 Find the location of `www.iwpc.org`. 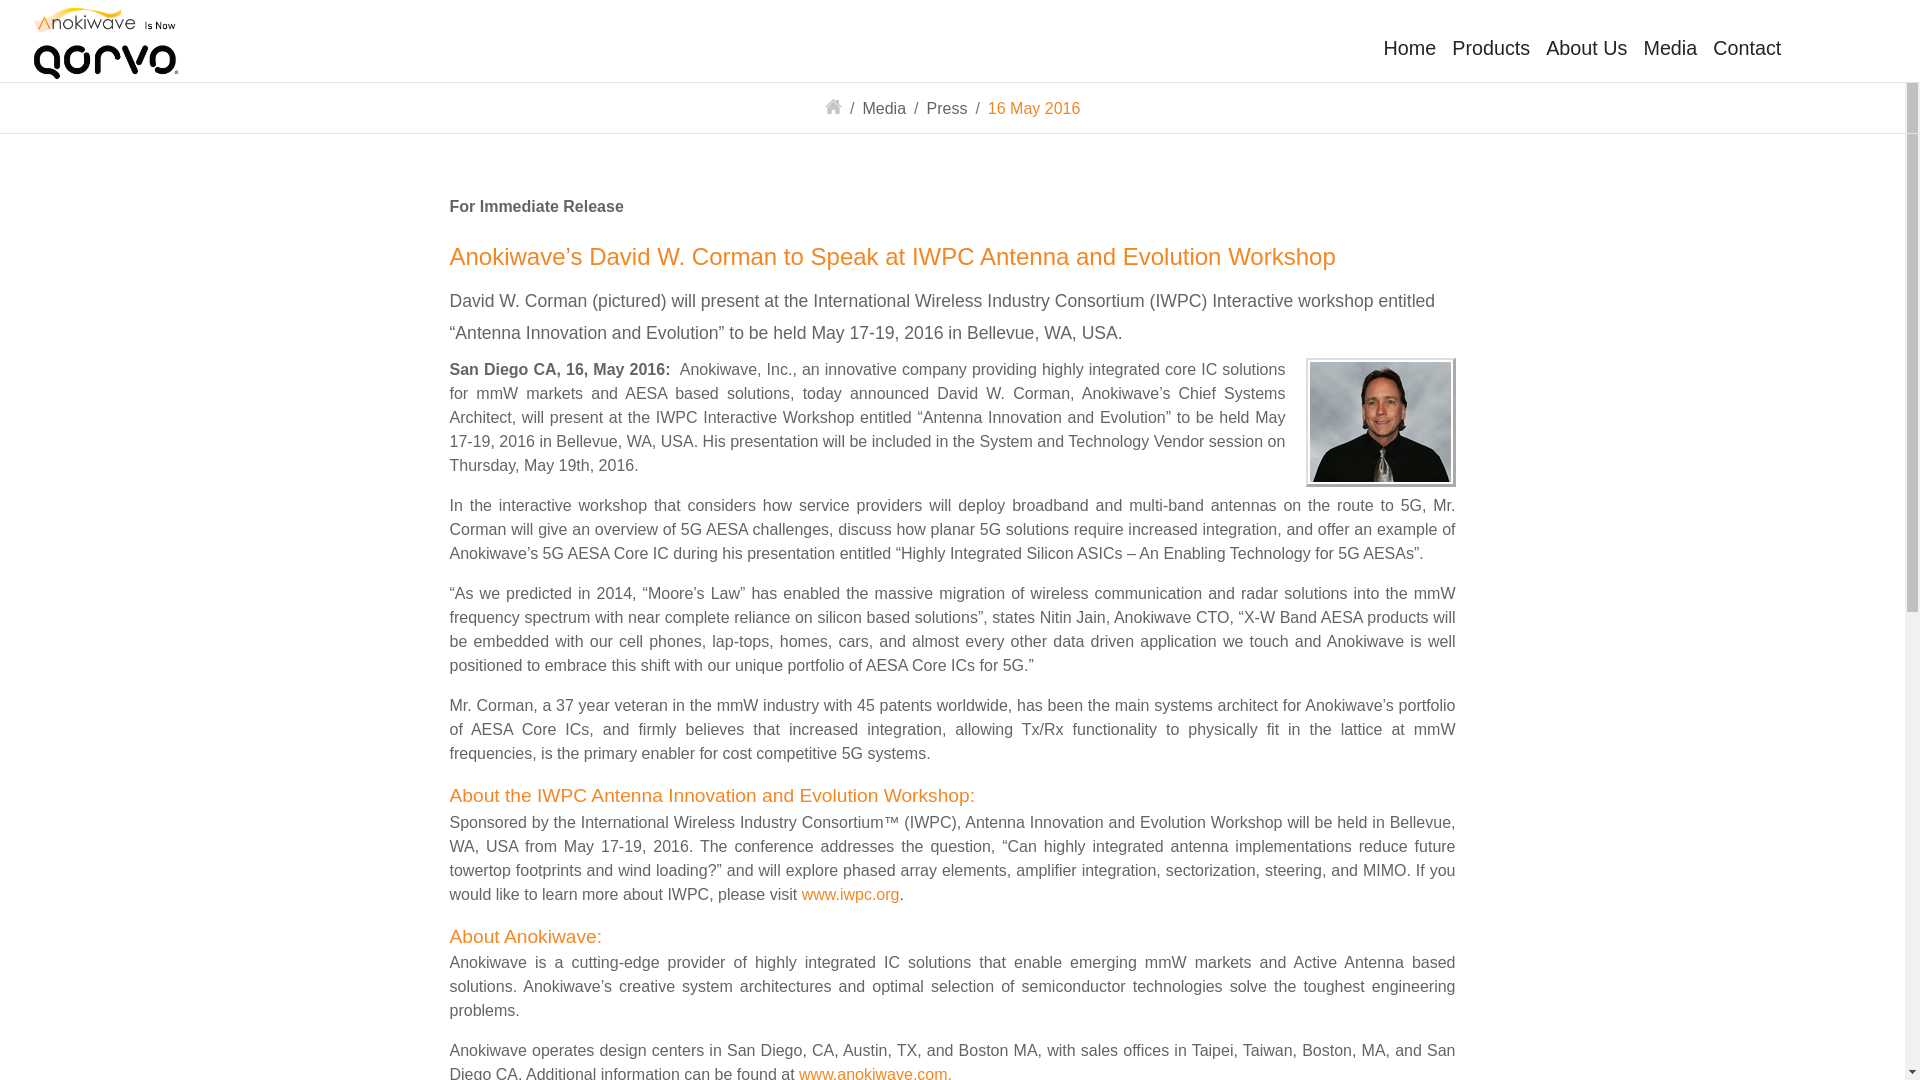

www.iwpc.org is located at coordinates (851, 894).